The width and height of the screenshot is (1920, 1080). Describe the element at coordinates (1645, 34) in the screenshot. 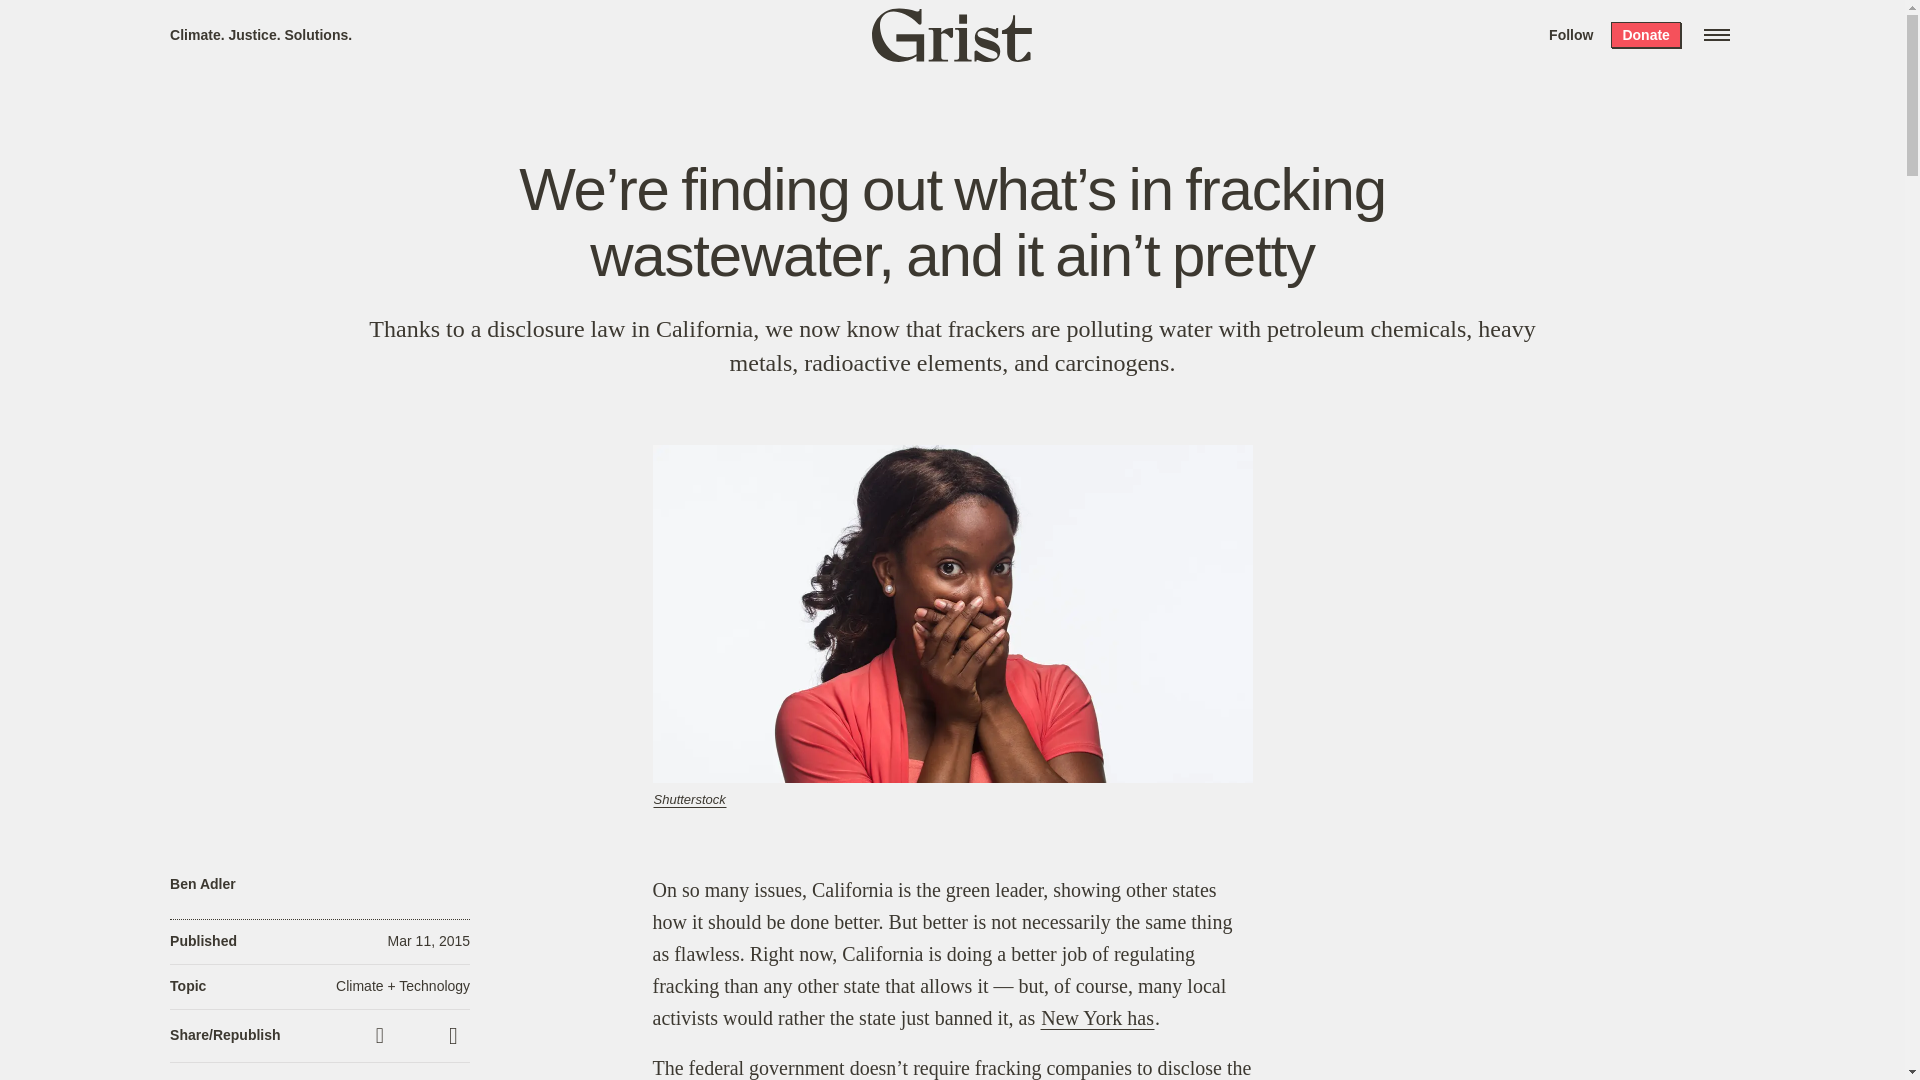

I see `Donate` at that location.